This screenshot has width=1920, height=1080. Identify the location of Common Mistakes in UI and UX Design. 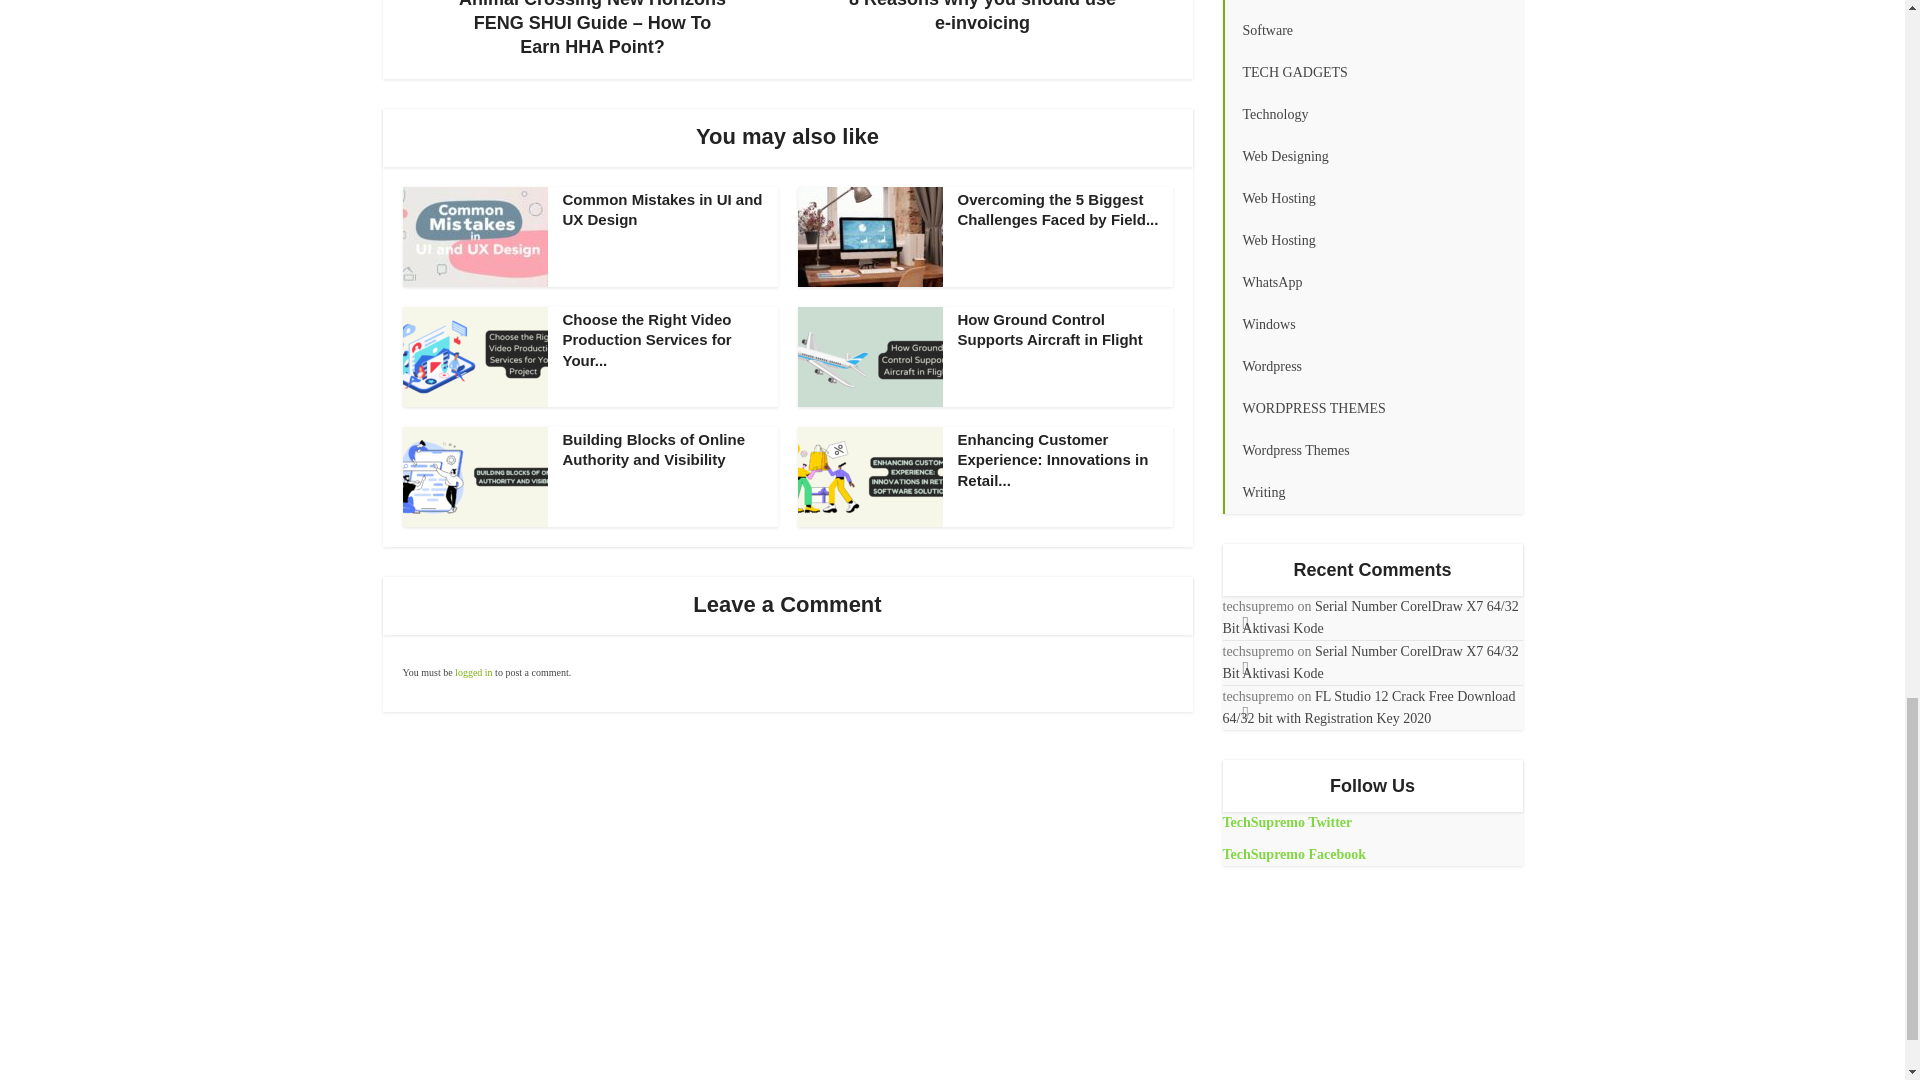
(662, 209).